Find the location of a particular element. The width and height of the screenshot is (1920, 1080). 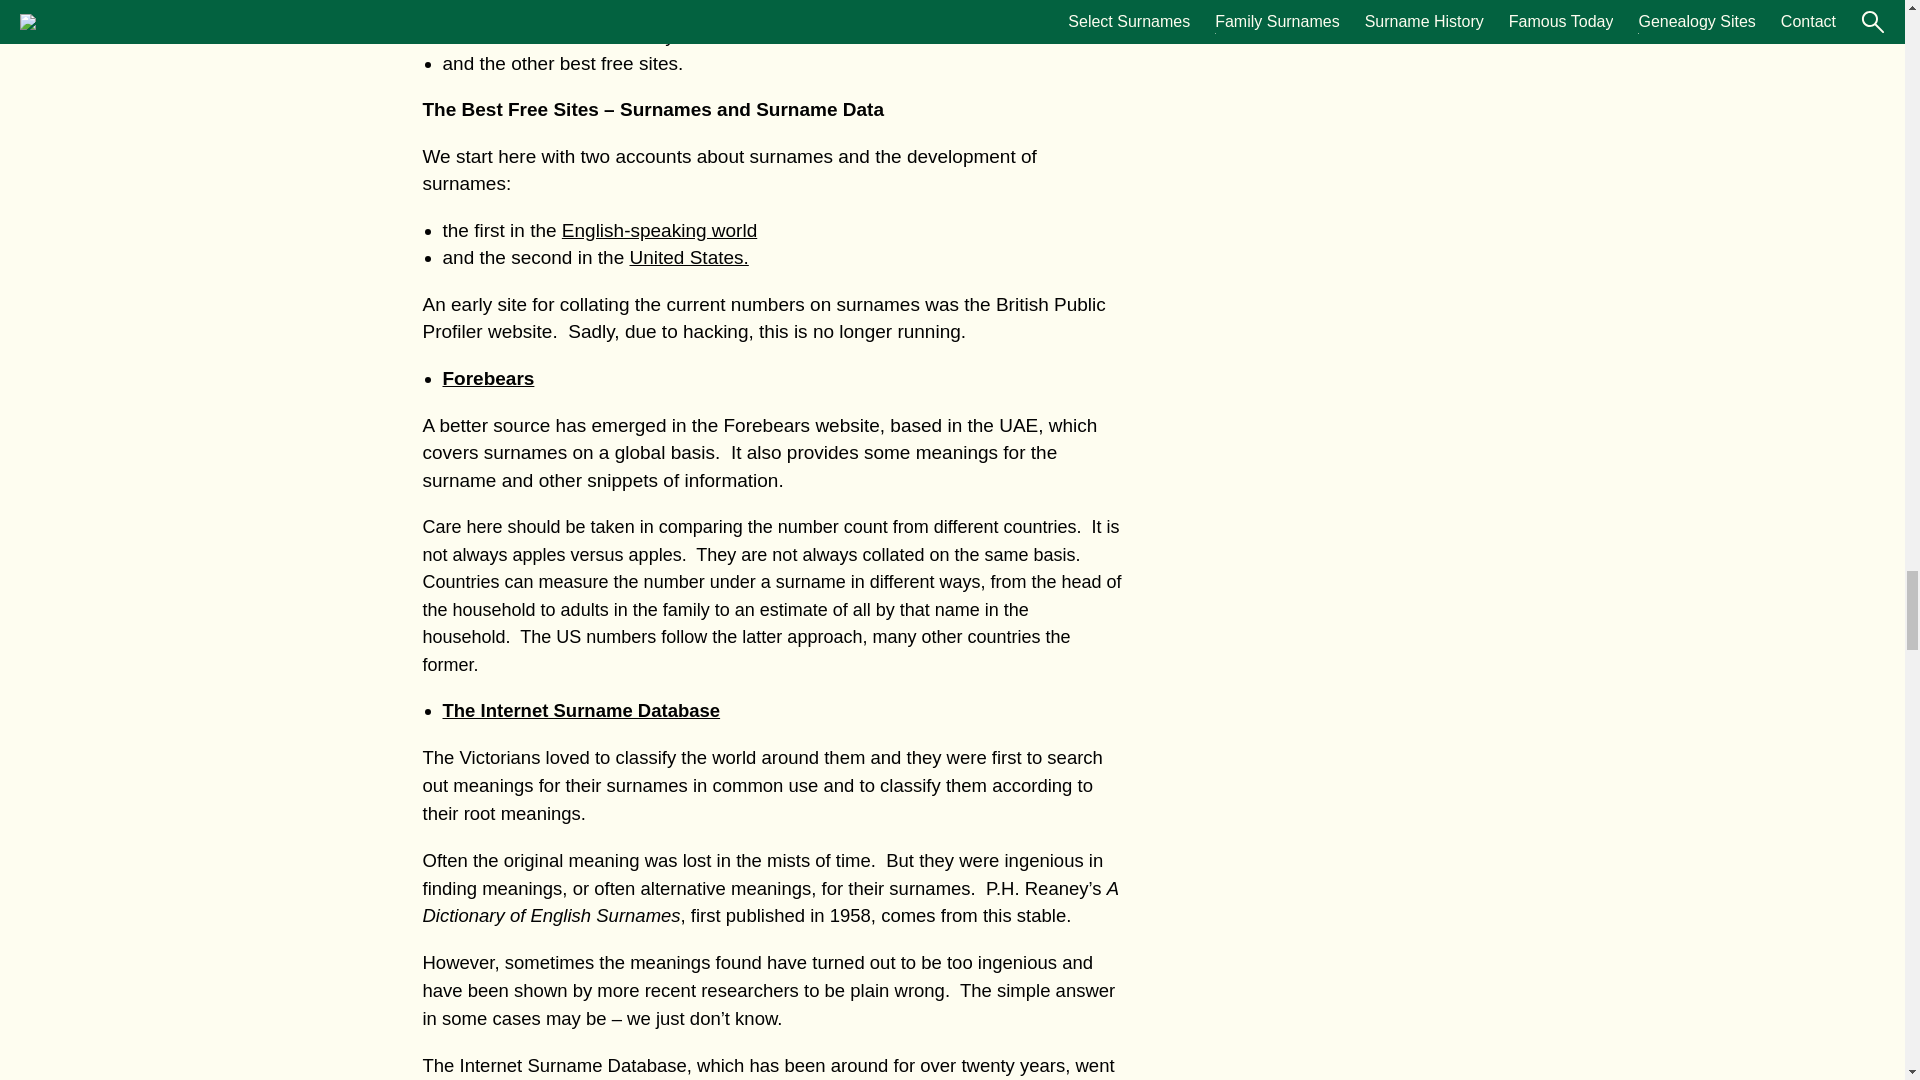

English-speaking world is located at coordinates (659, 230).